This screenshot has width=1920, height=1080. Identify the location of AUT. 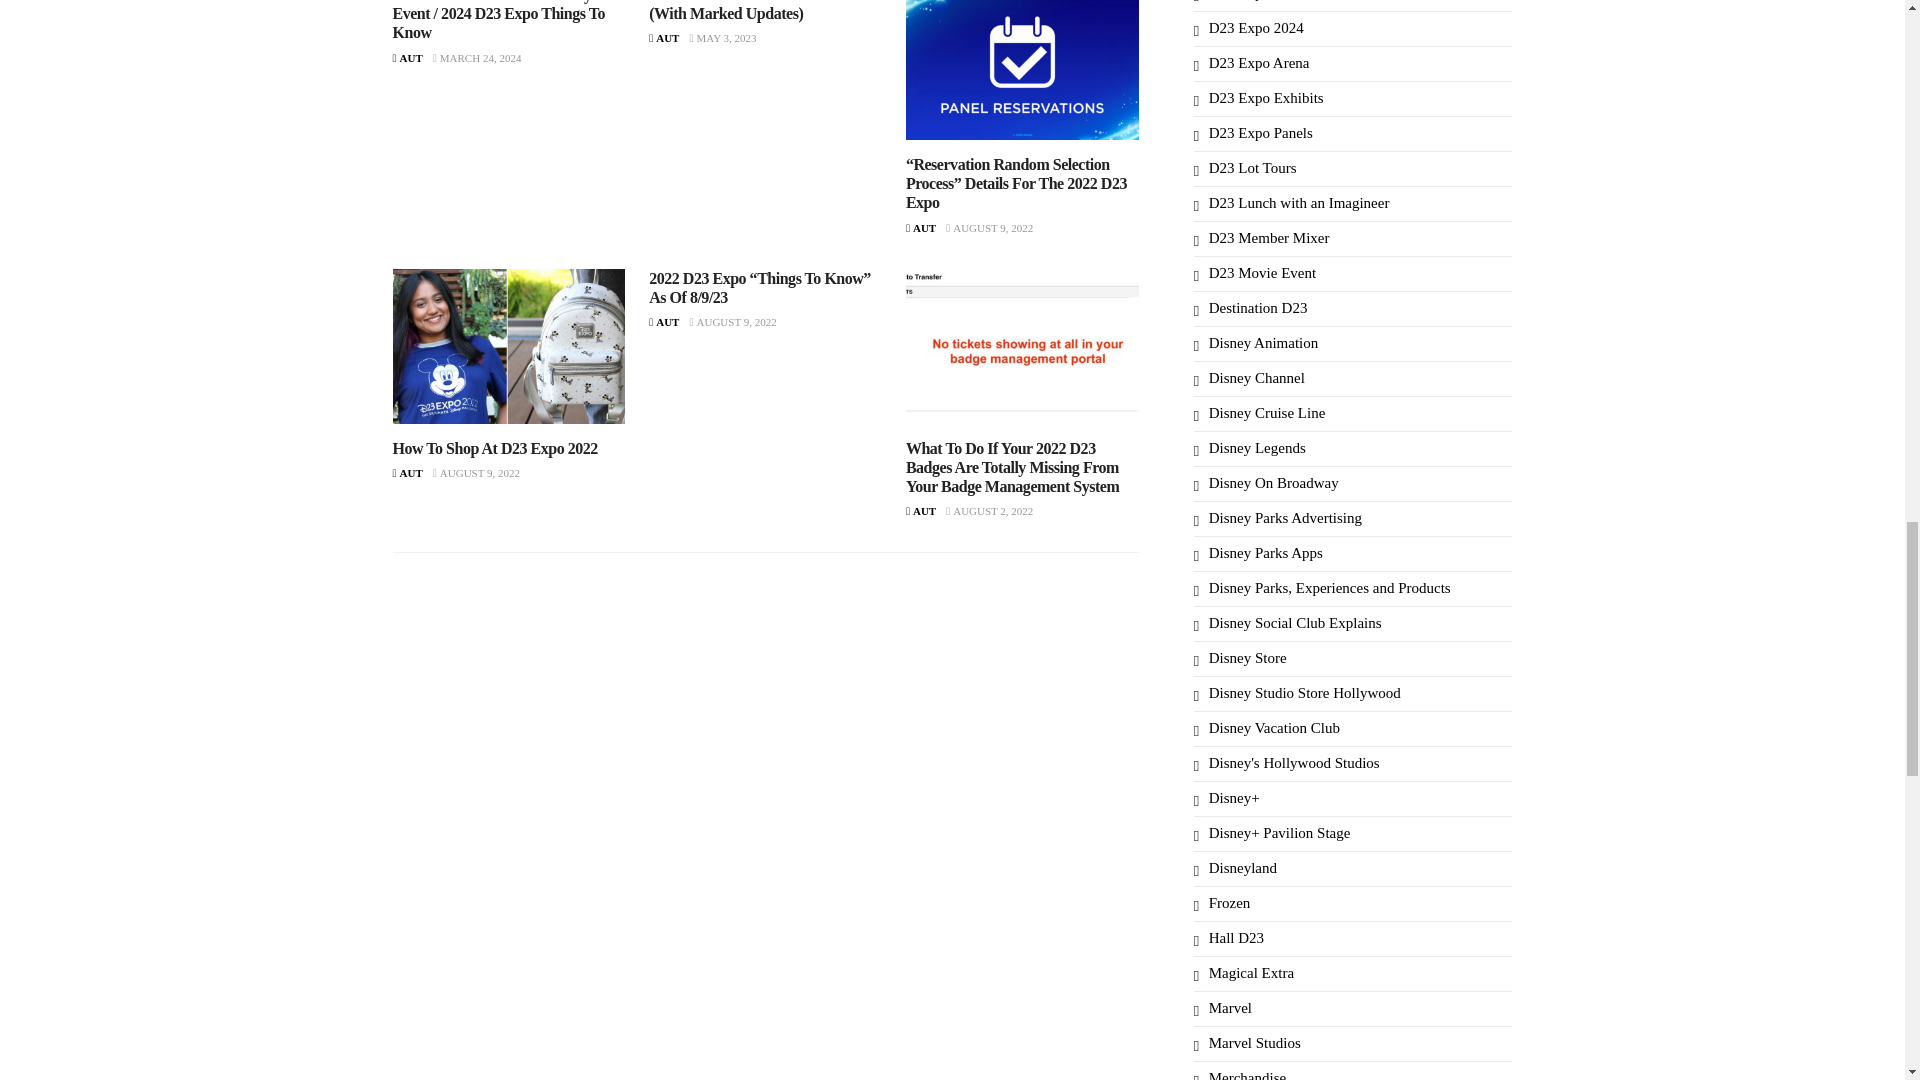
(664, 38).